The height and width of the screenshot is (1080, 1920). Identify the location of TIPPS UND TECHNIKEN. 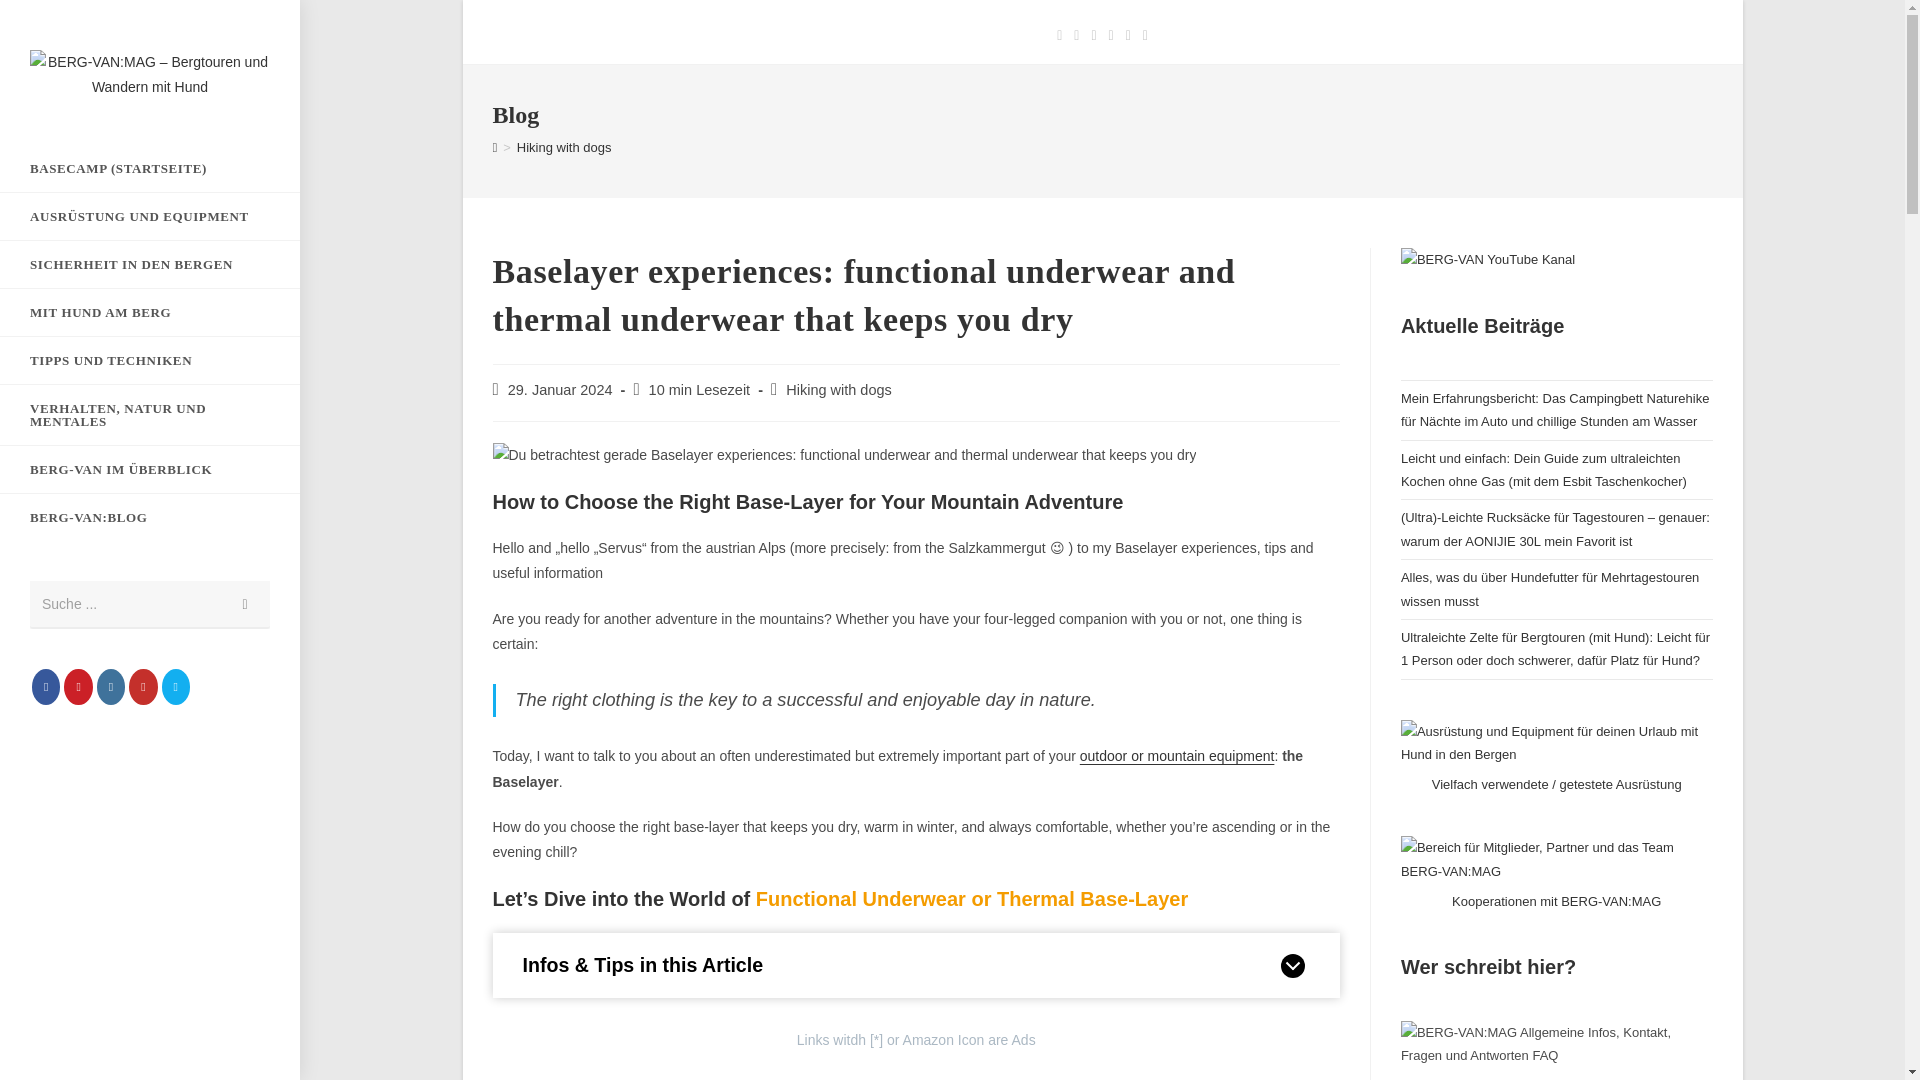
(150, 360).